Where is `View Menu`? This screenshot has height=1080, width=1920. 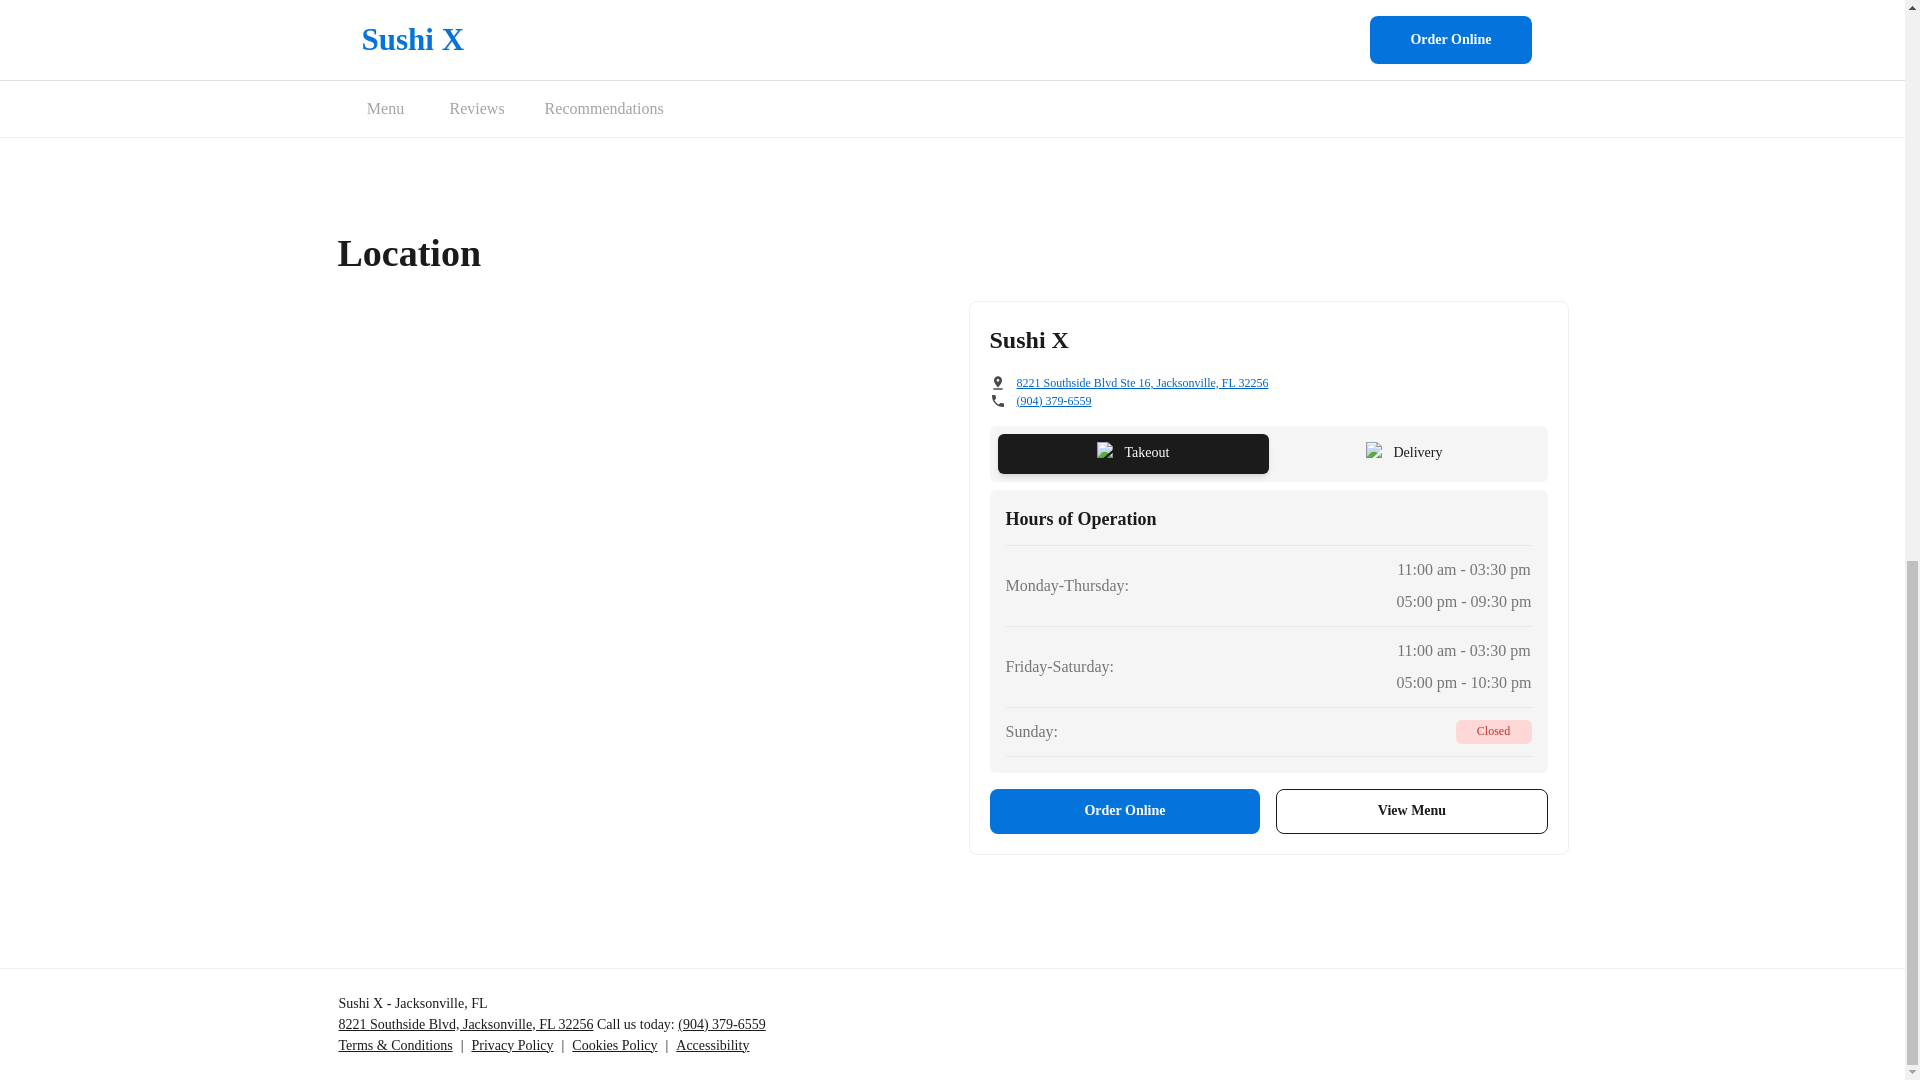 View Menu is located at coordinates (1412, 811).